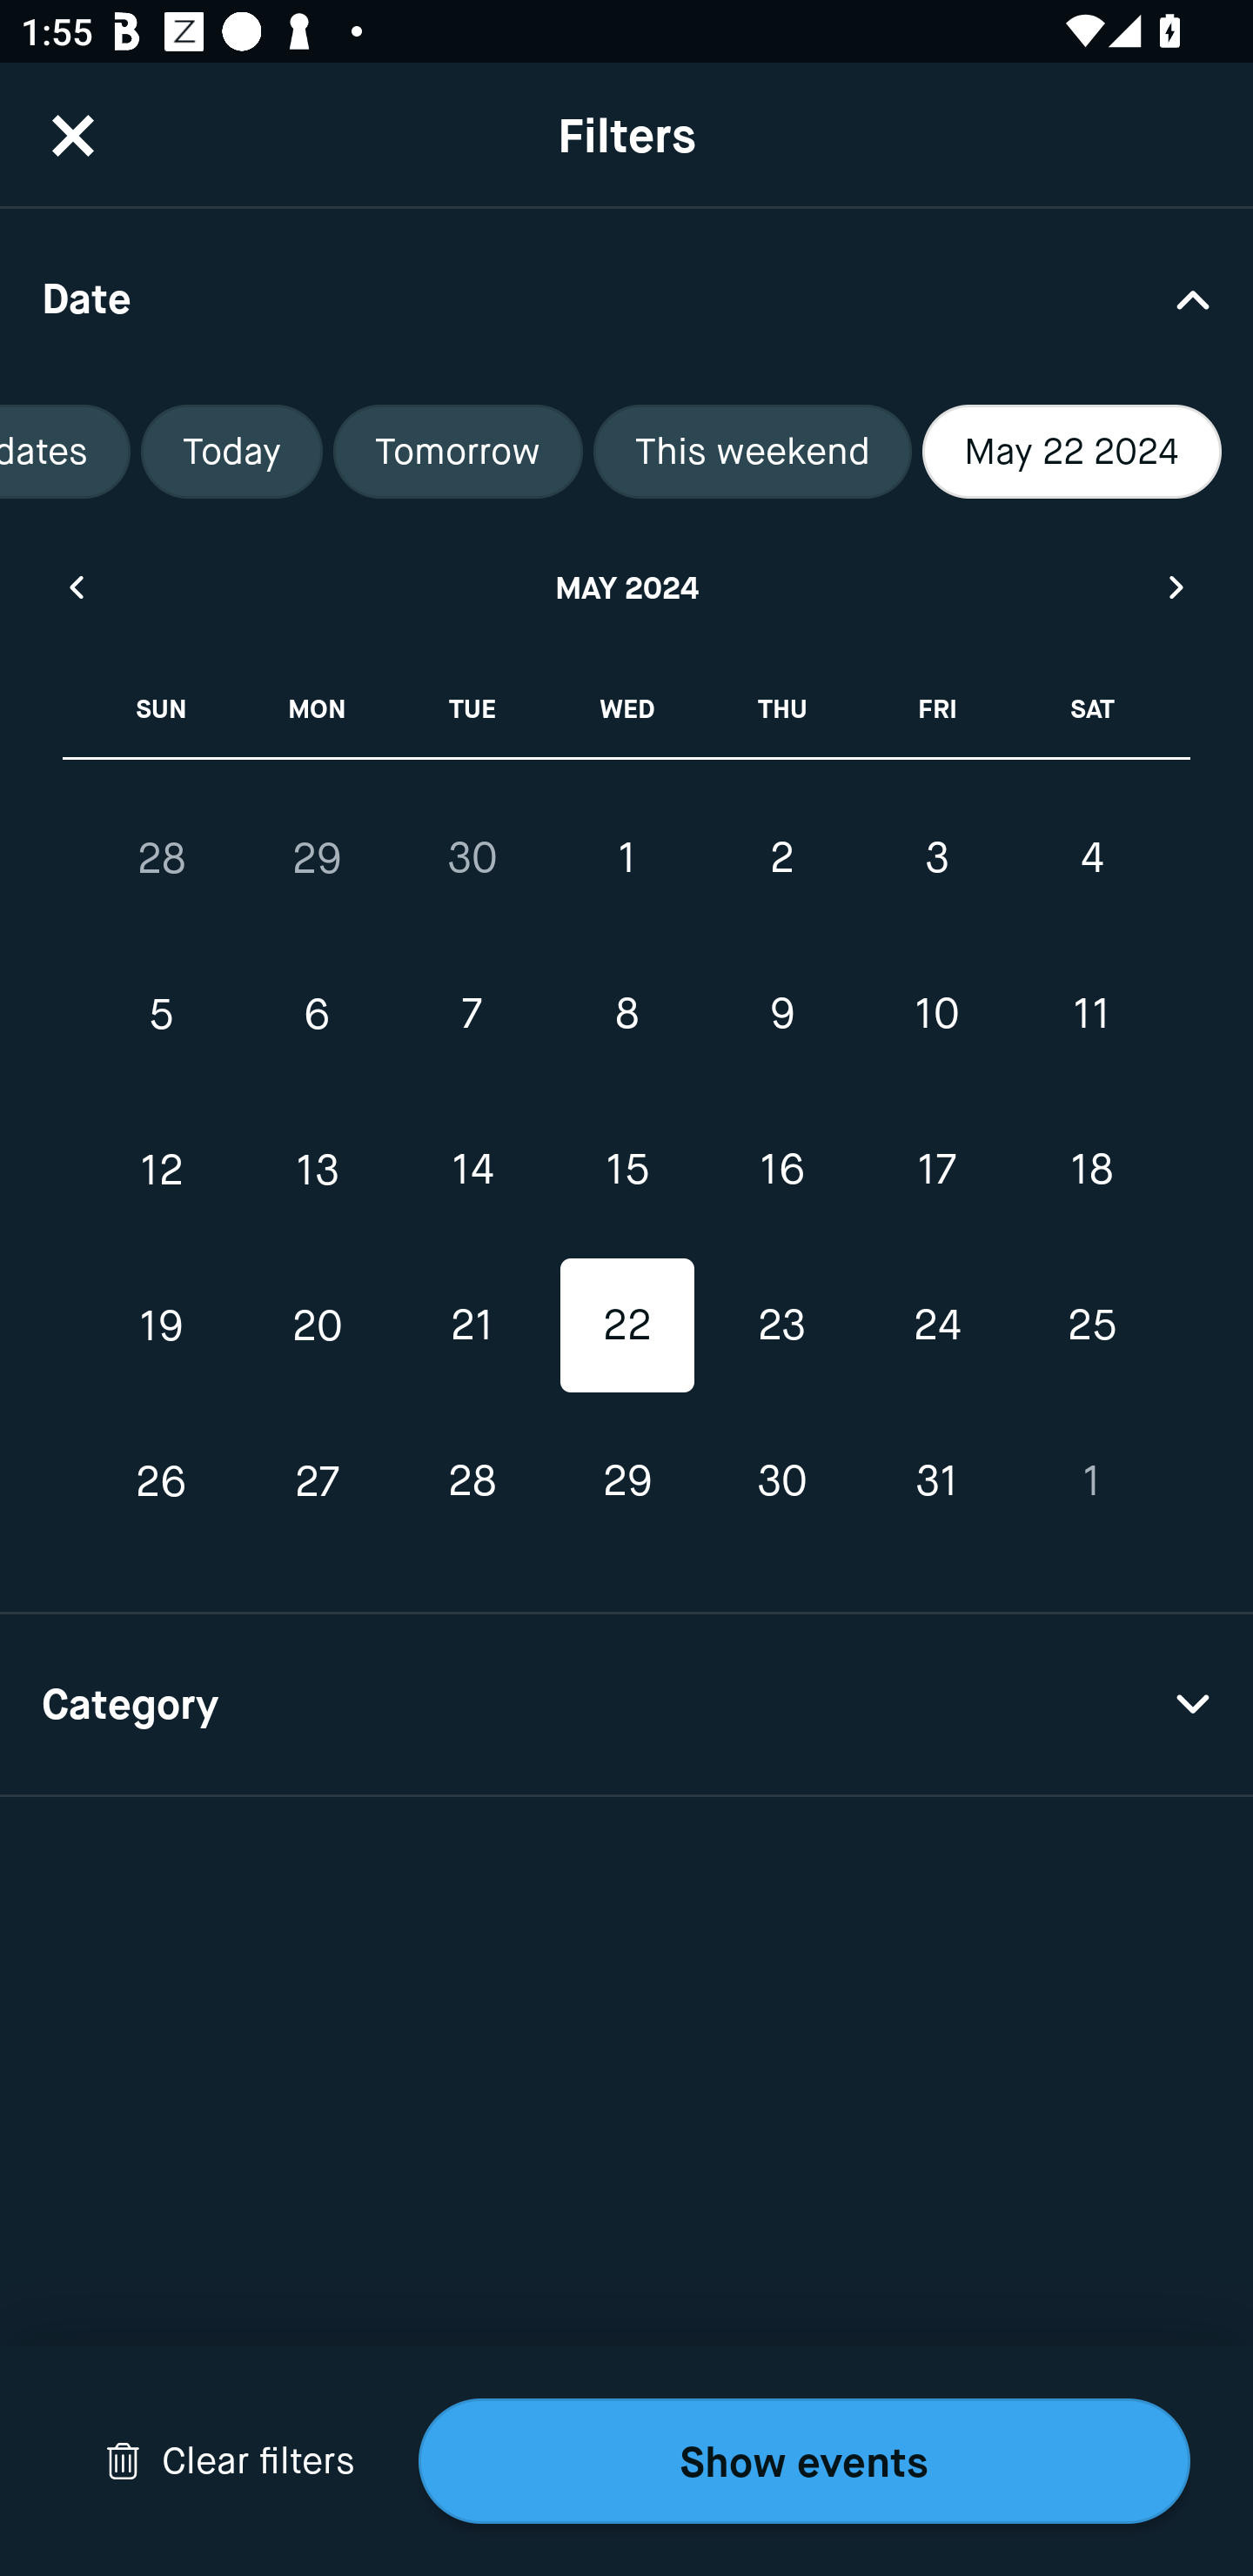  Describe the element at coordinates (472, 857) in the screenshot. I see `30` at that location.